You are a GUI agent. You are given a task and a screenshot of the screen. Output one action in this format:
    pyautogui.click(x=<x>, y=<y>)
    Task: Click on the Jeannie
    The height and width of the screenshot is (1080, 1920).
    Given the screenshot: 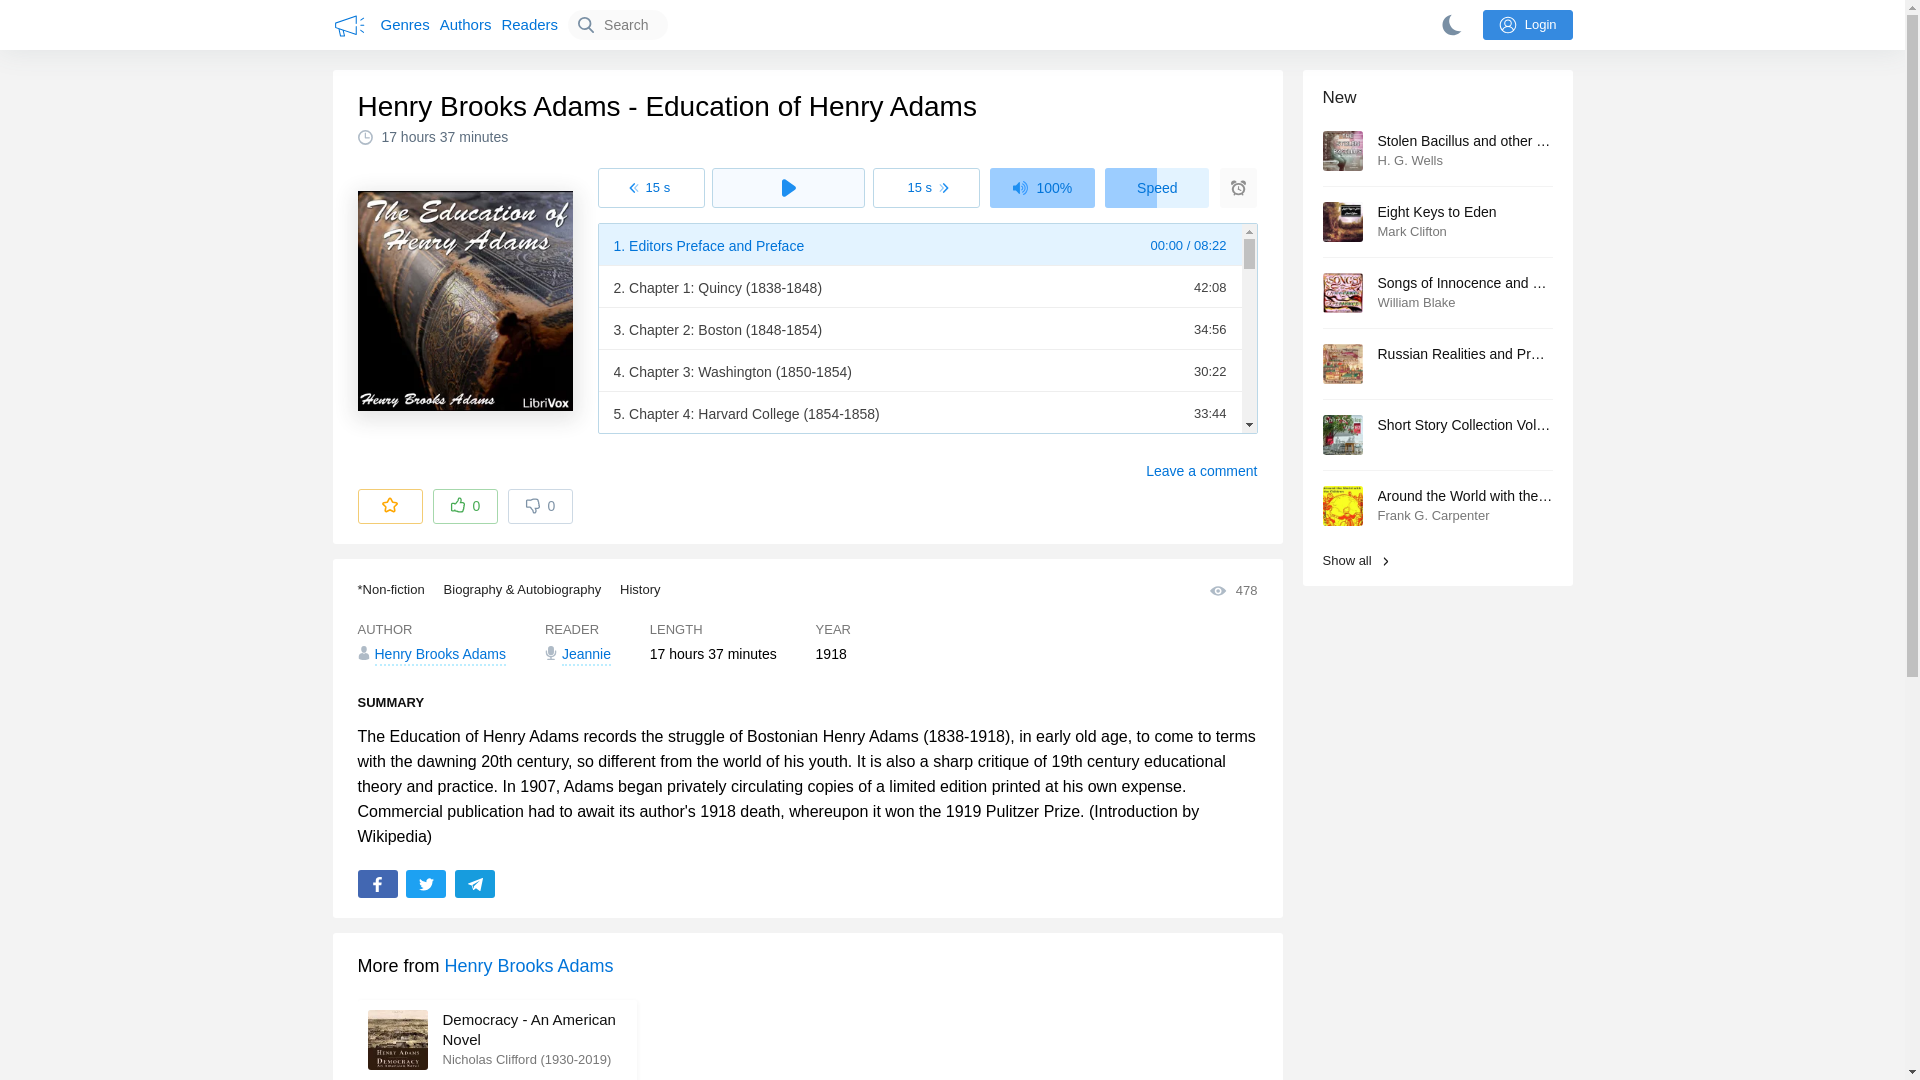 What is the action you would take?
    pyautogui.click(x=578, y=654)
    